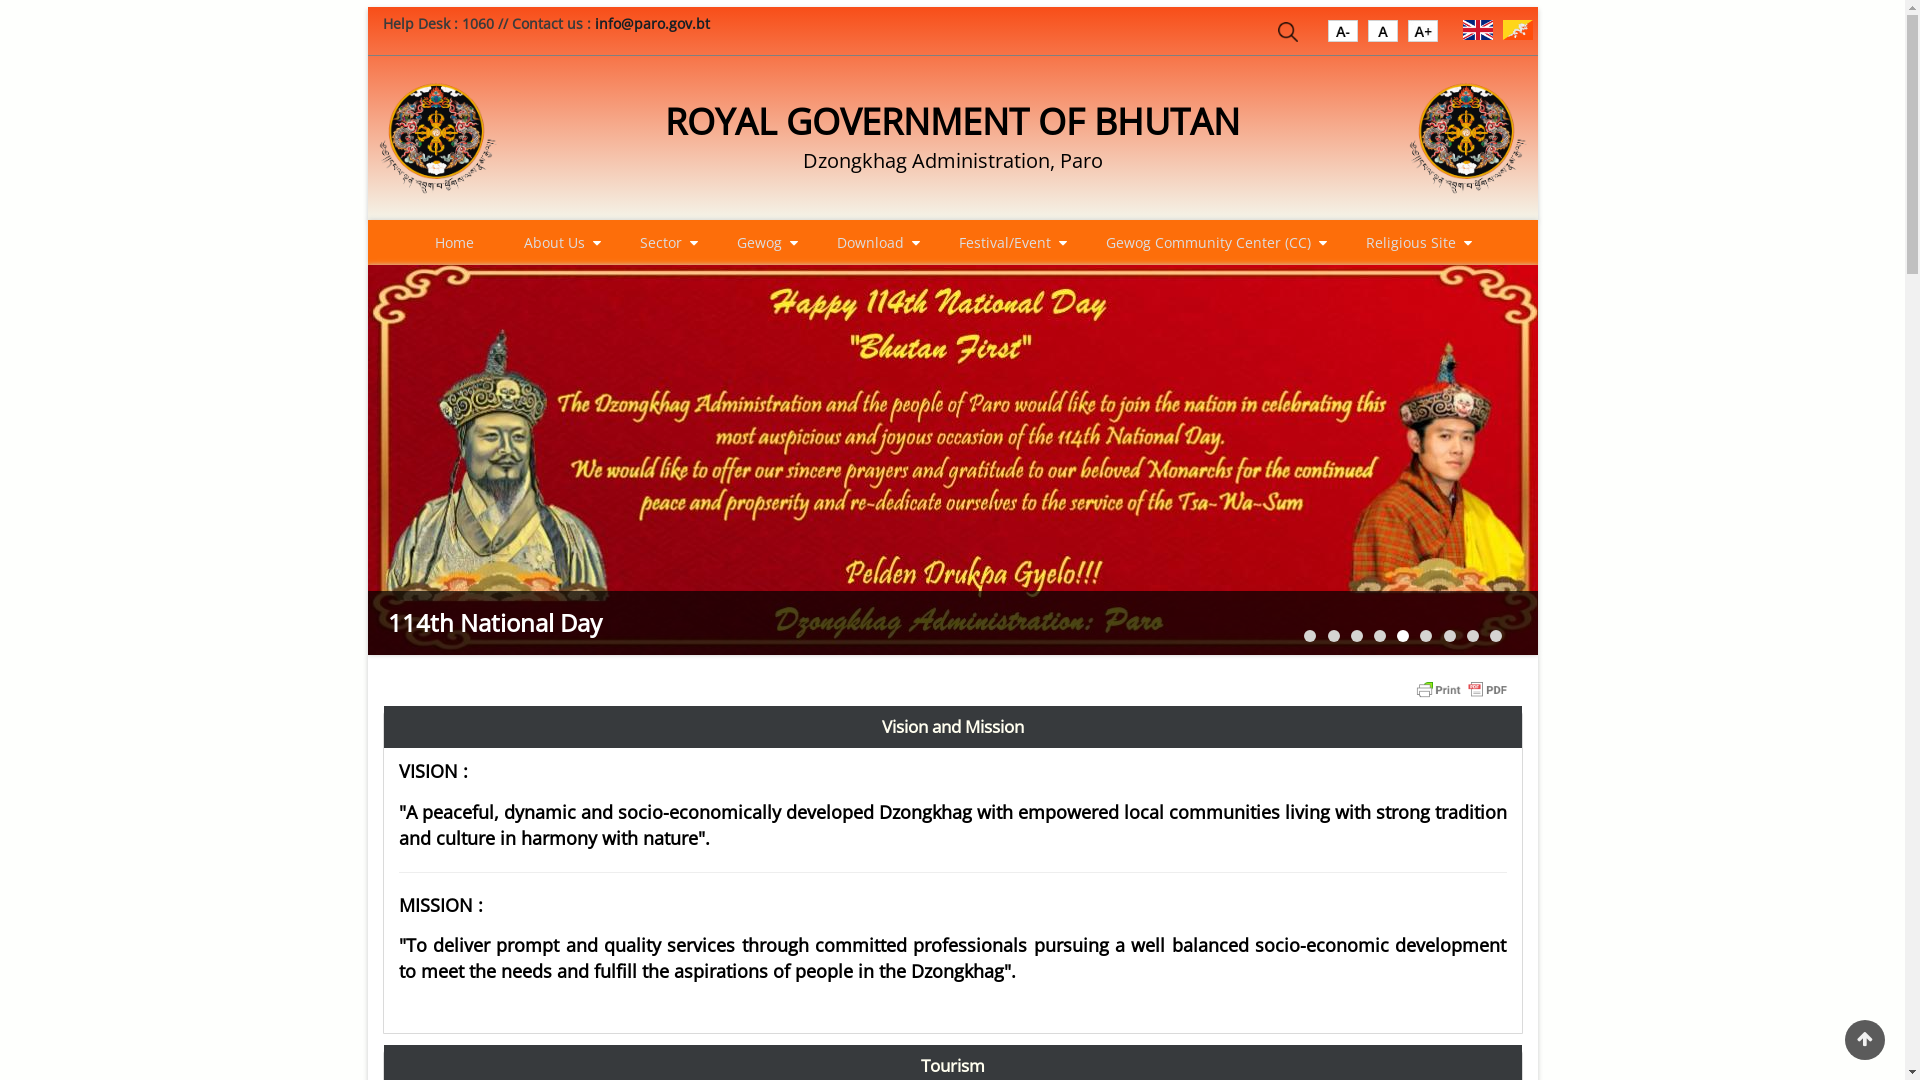  Describe the element at coordinates (1211, 242) in the screenshot. I see `Gewog Community Center (CC)` at that location.